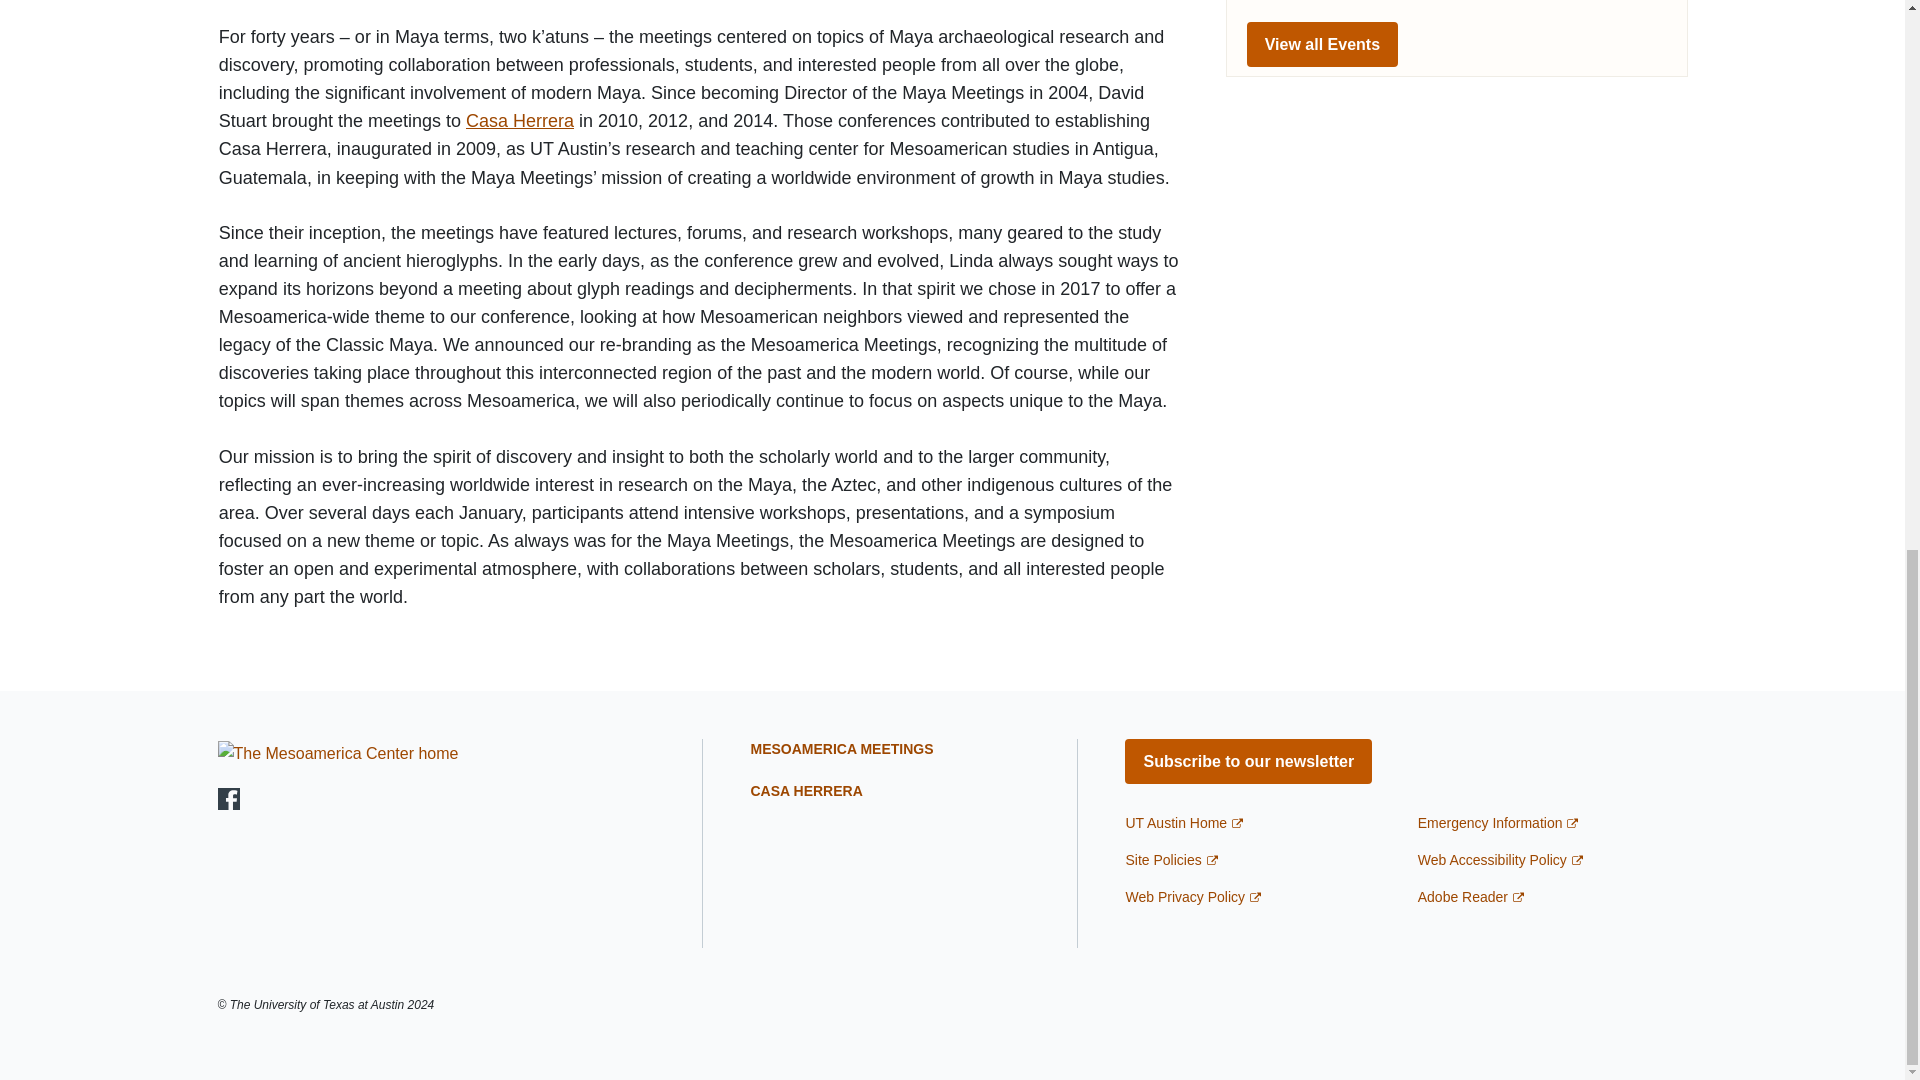 Image resolution: width=1920 pixels, height=1080 pixels. I want to click on FacebookFind us on Facebook, so click(229, 798).